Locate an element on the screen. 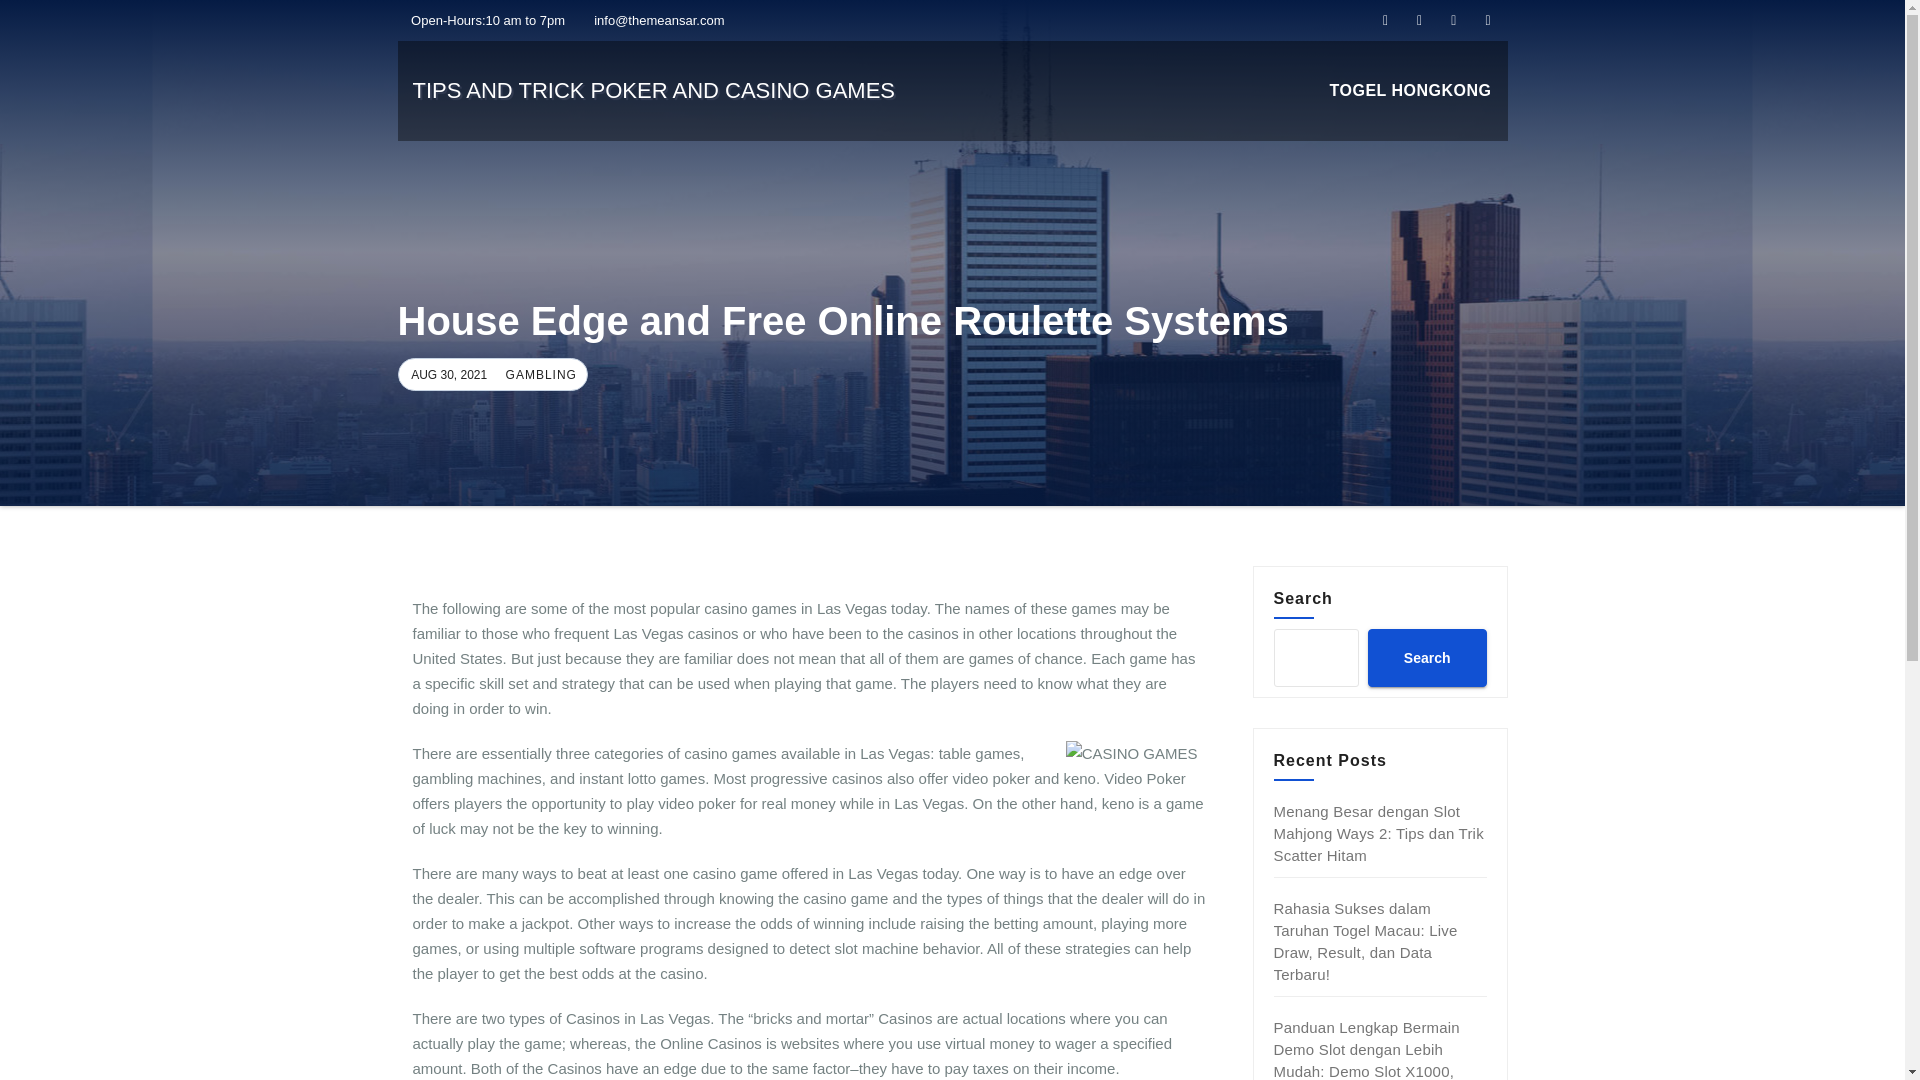 The width and height of the screenshot is (1920, 1080). Search is located at coordinates (1426, 657).